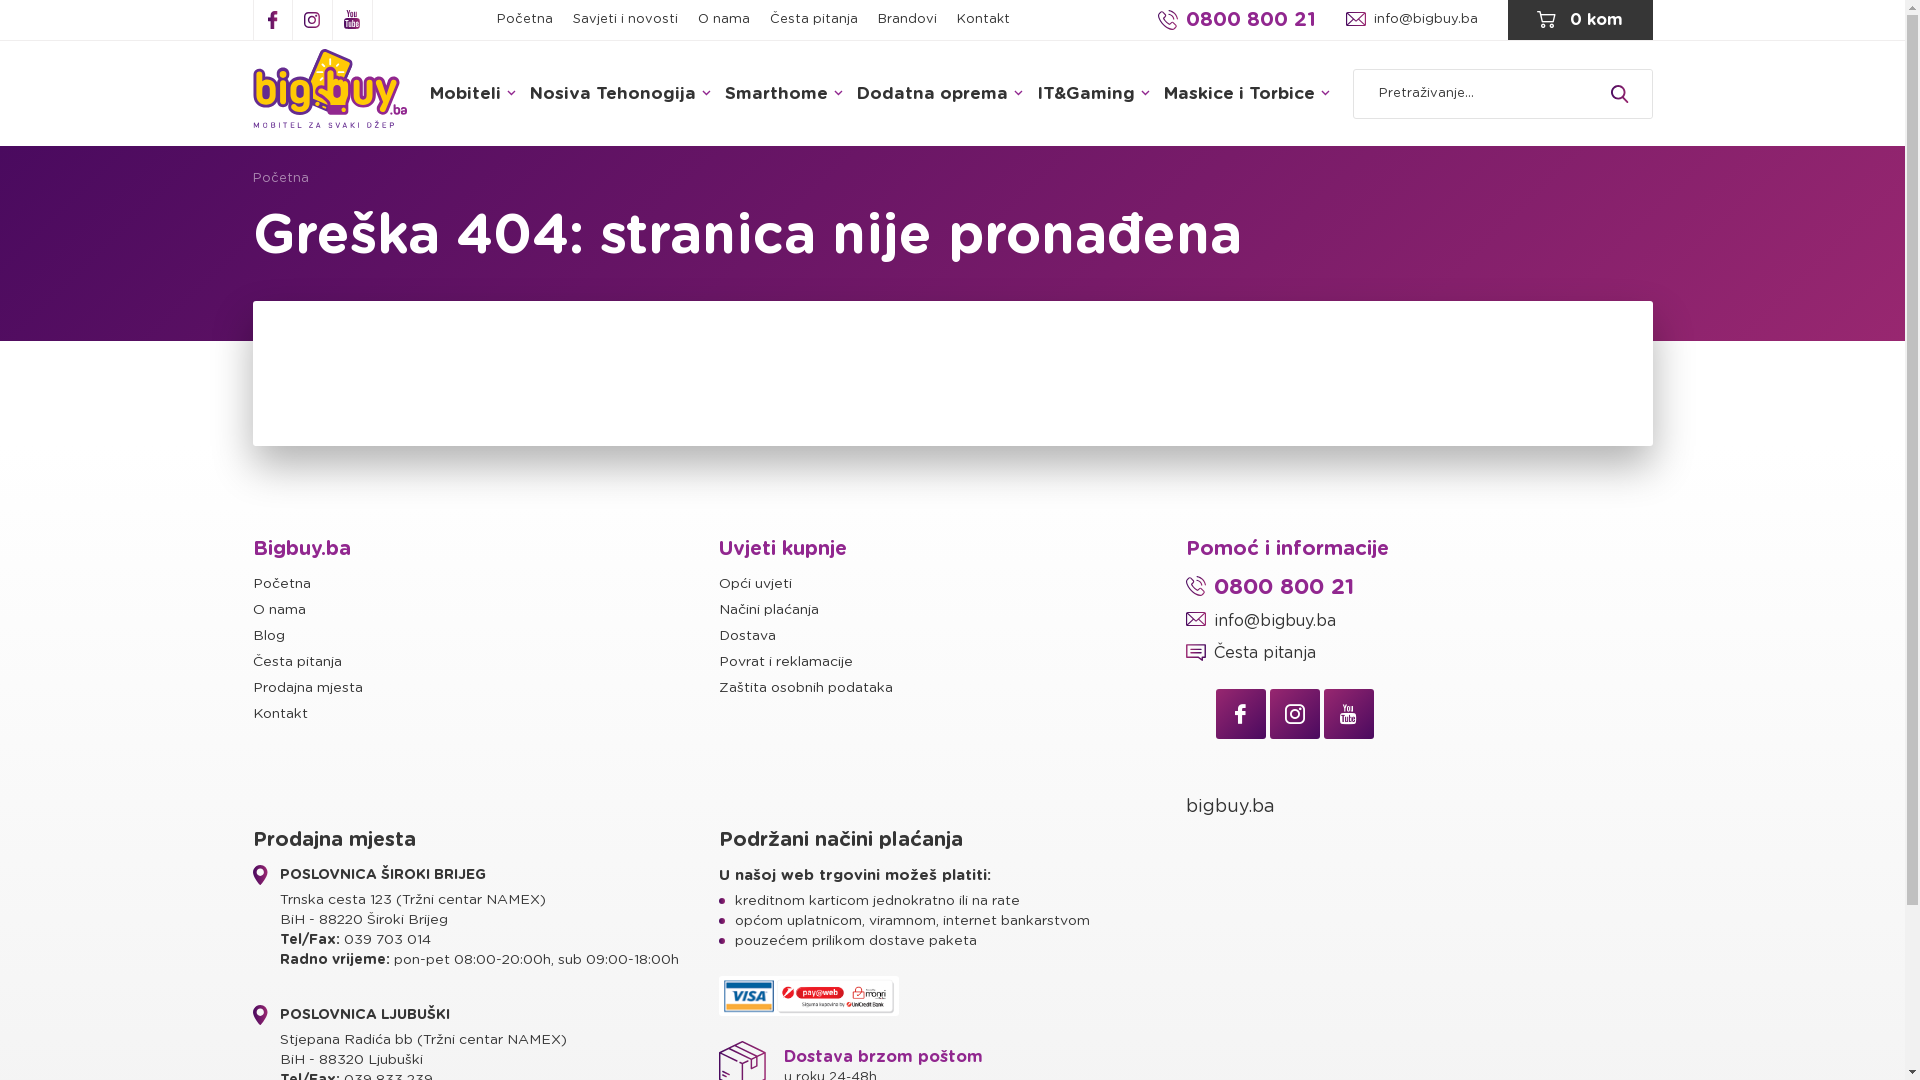 Image resolution: width=1920 pixels, height=1080 pixels. I want to click on Nosiva Tehonogija, so click(620, 94).